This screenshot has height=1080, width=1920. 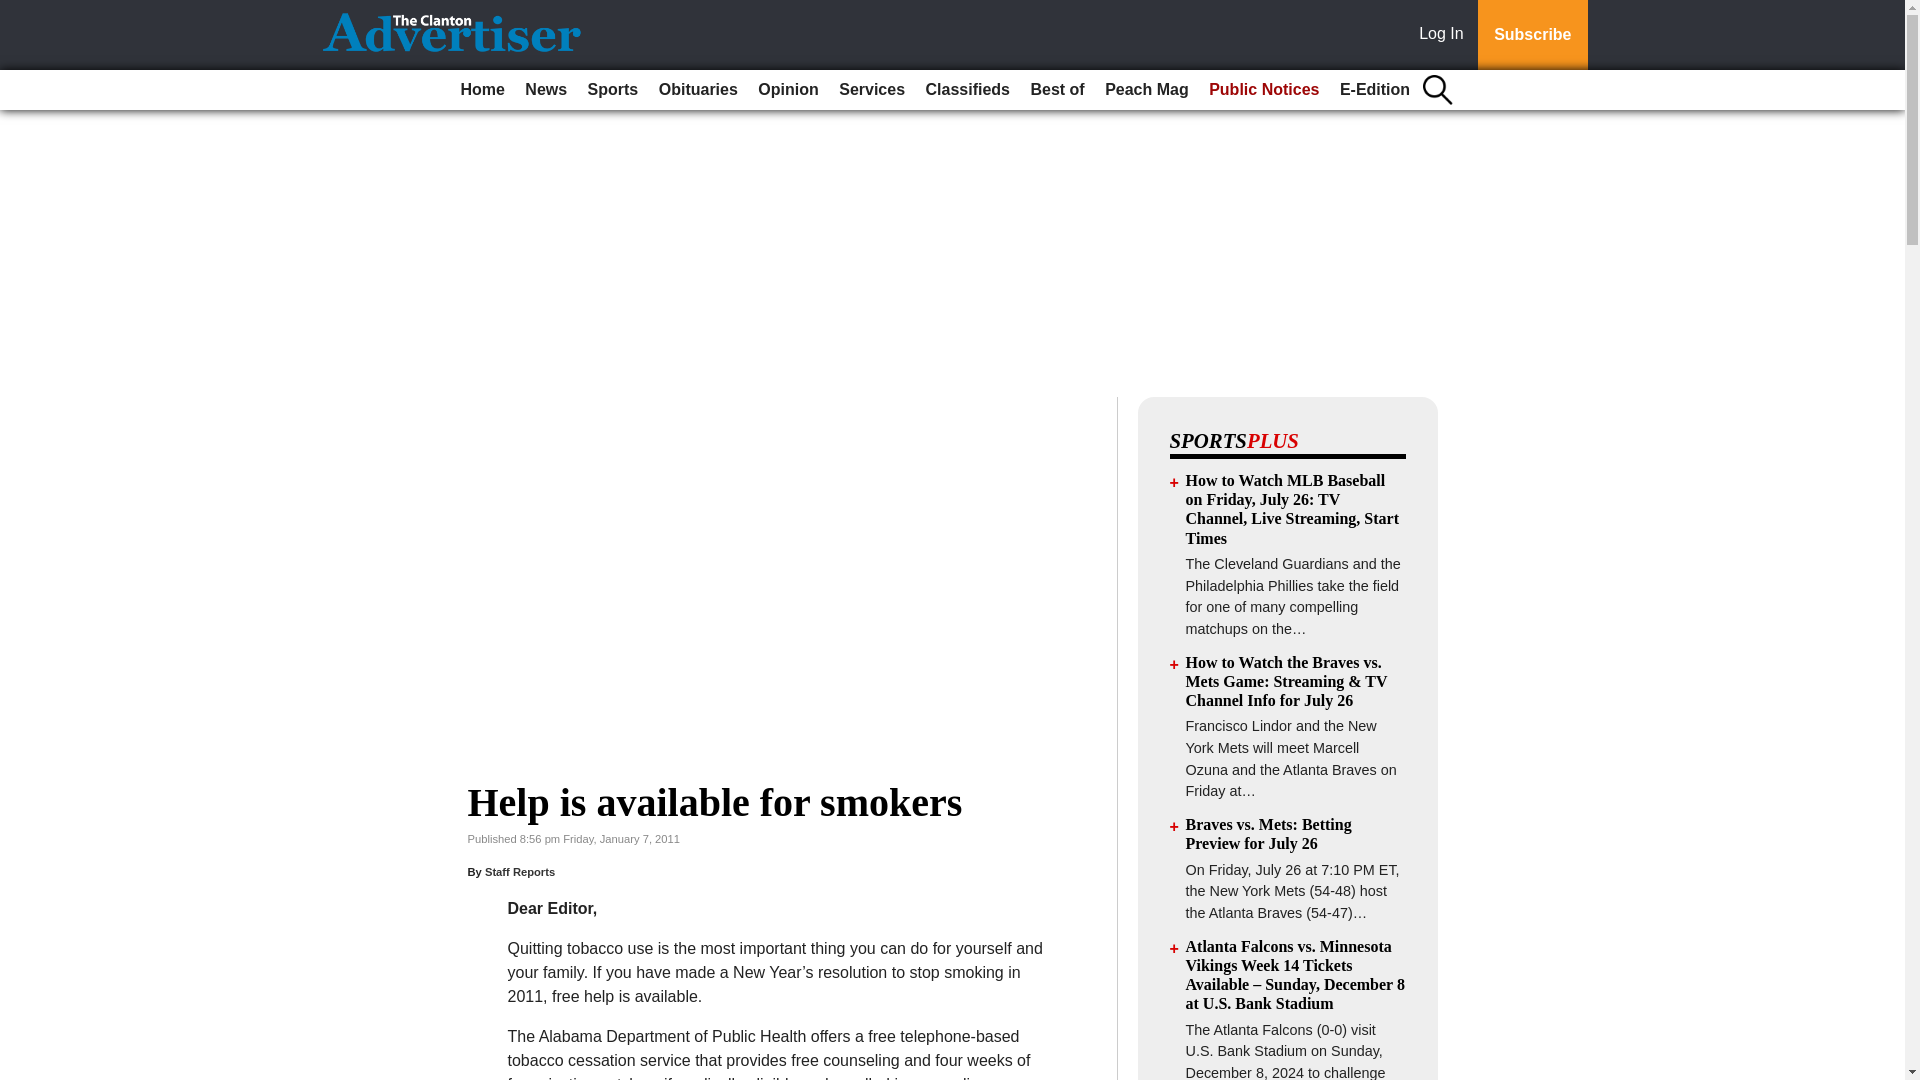 What do you see at coordinates (1056, 90) in the screenshot?
I see `Best of` at bounding box center [1056, 90].